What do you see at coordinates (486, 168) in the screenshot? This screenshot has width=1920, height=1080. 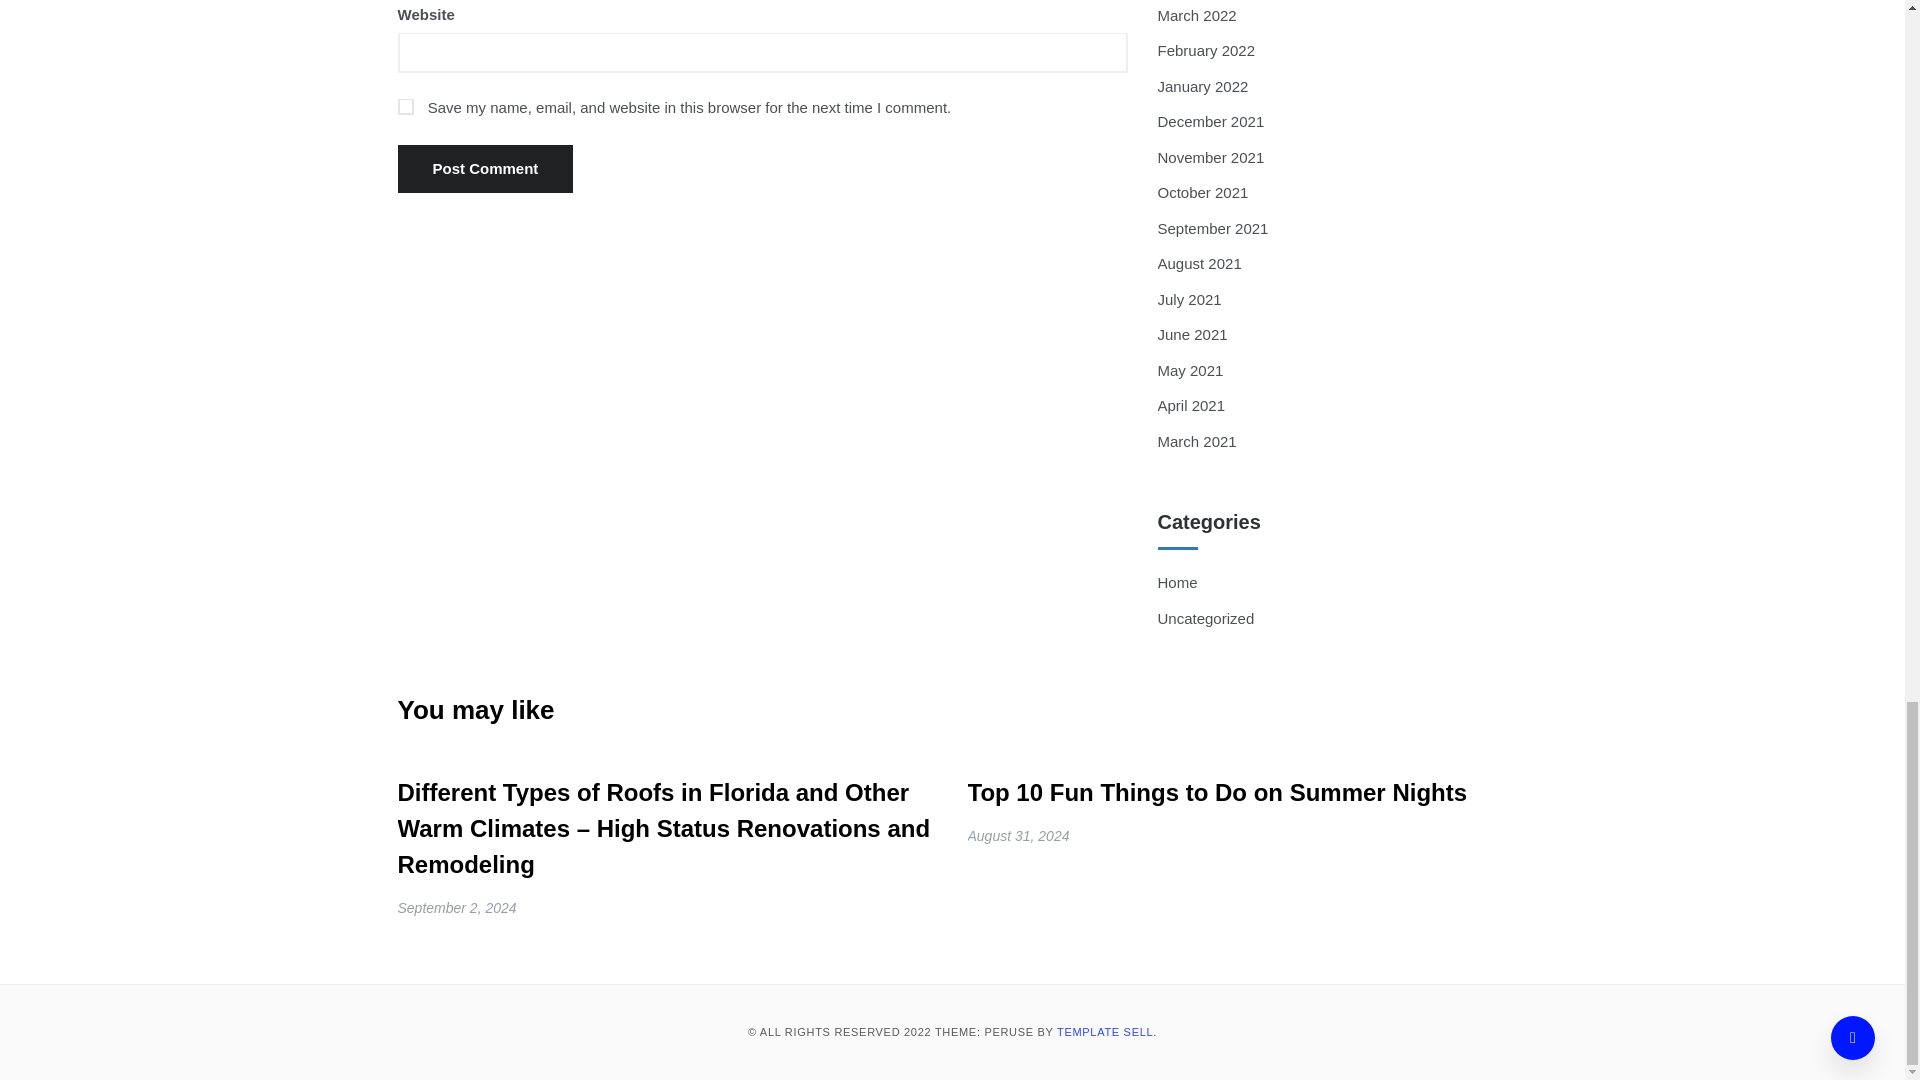 I see `Post Comment` at bounding box center [486, 168].